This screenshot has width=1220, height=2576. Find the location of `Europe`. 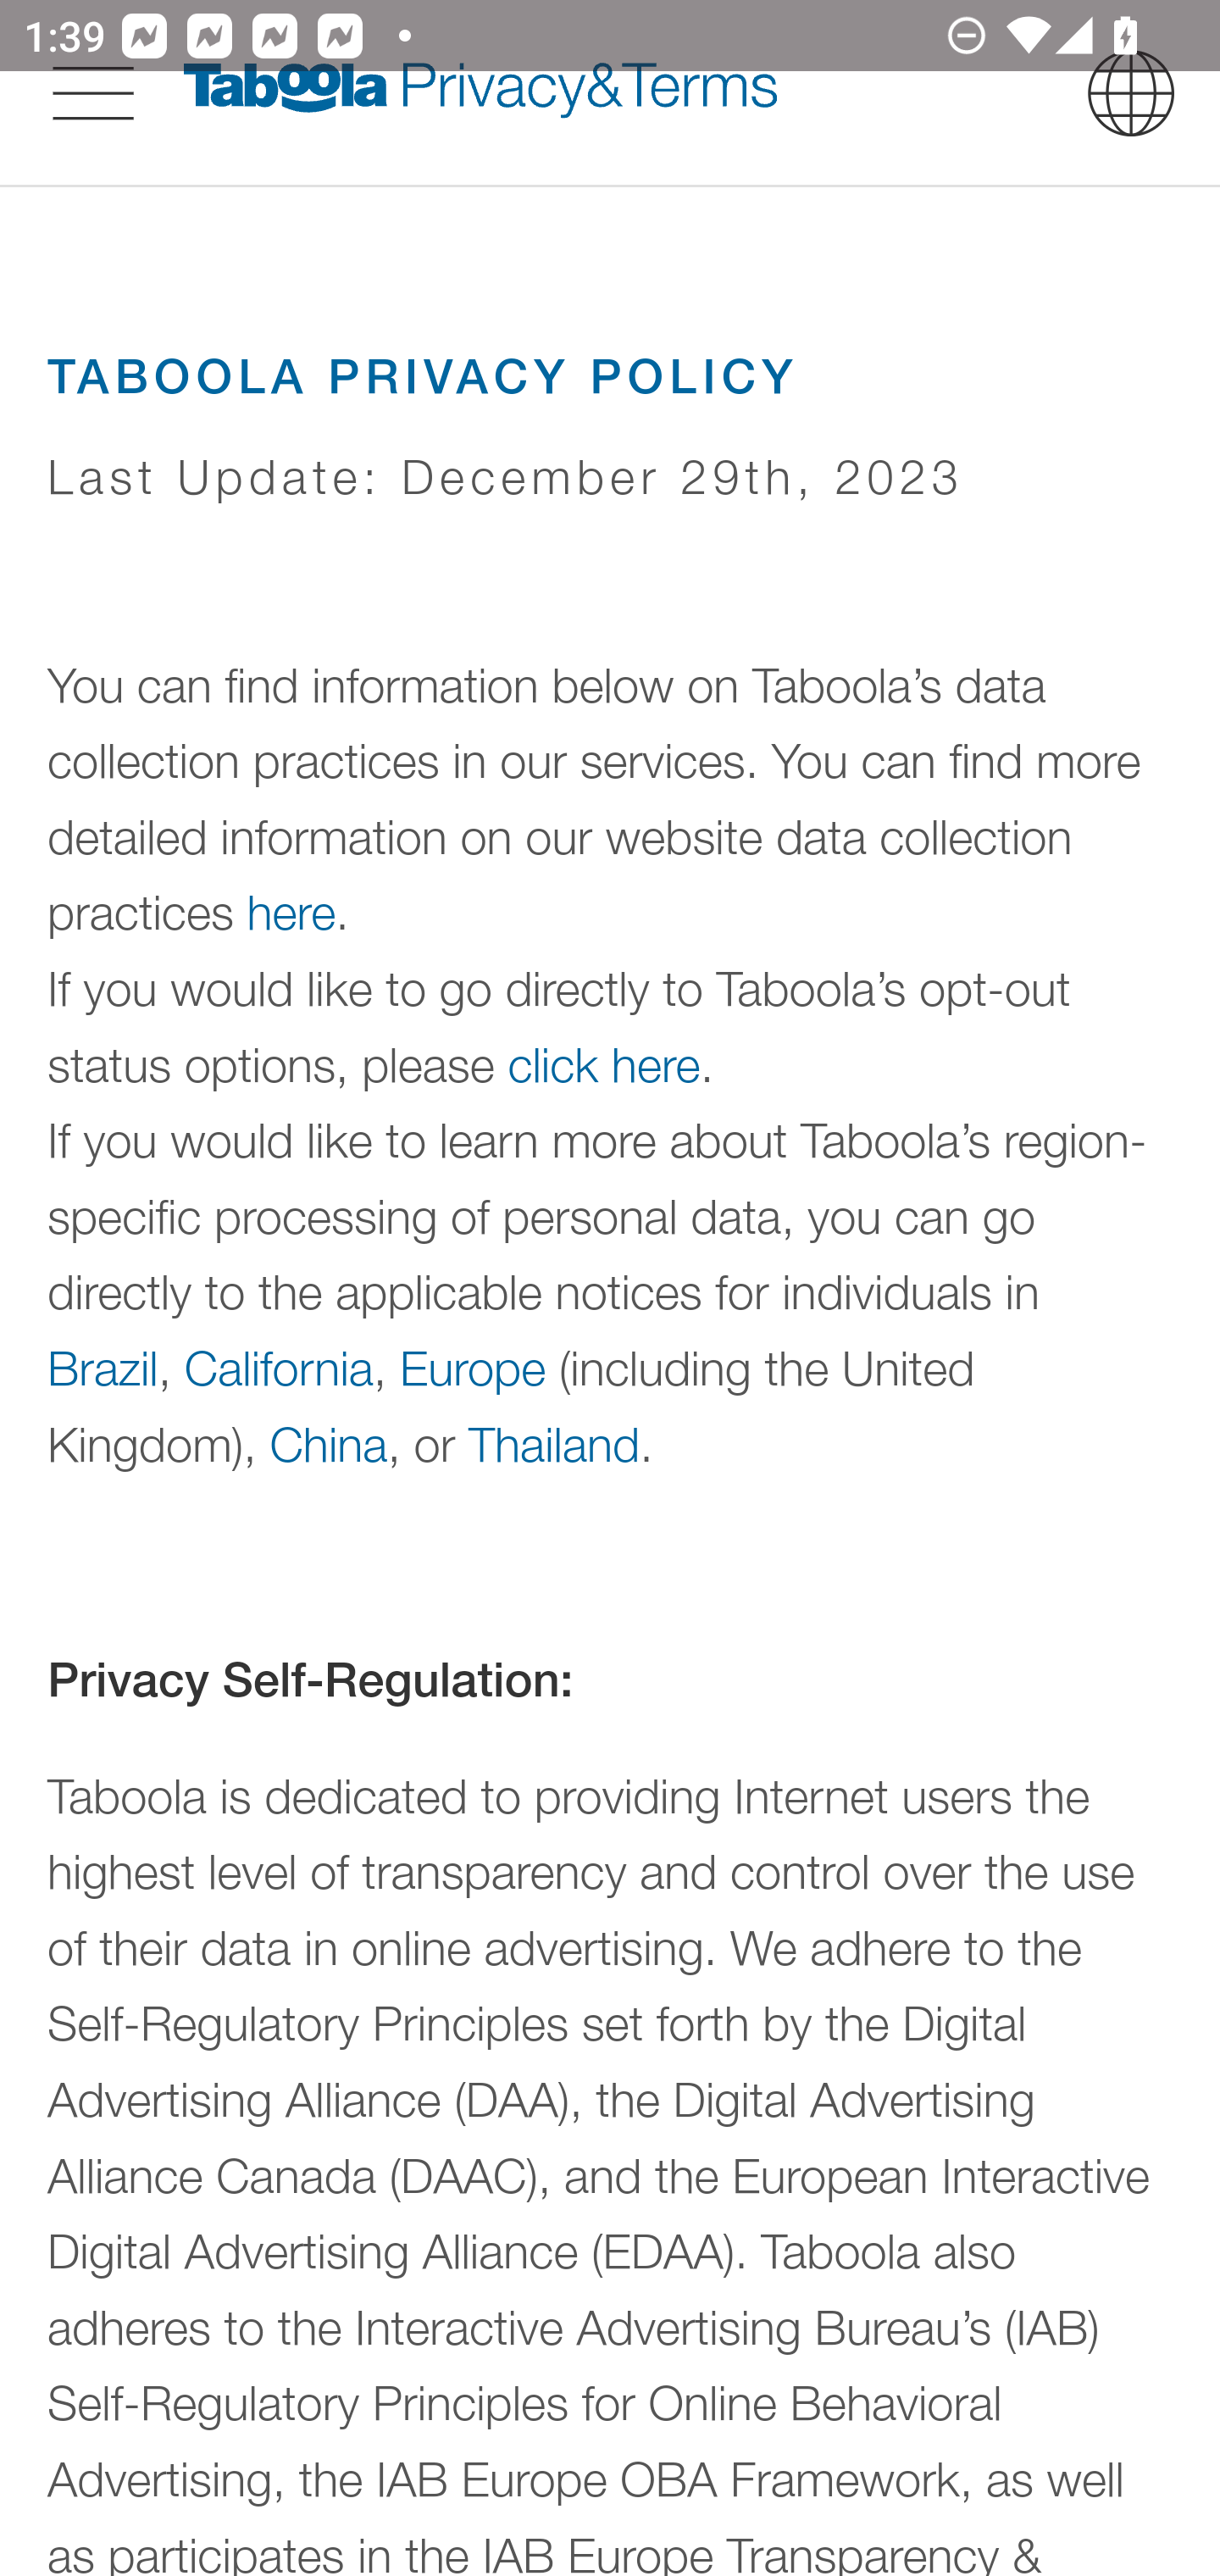

Europe is located at coordinates (473, 1366).